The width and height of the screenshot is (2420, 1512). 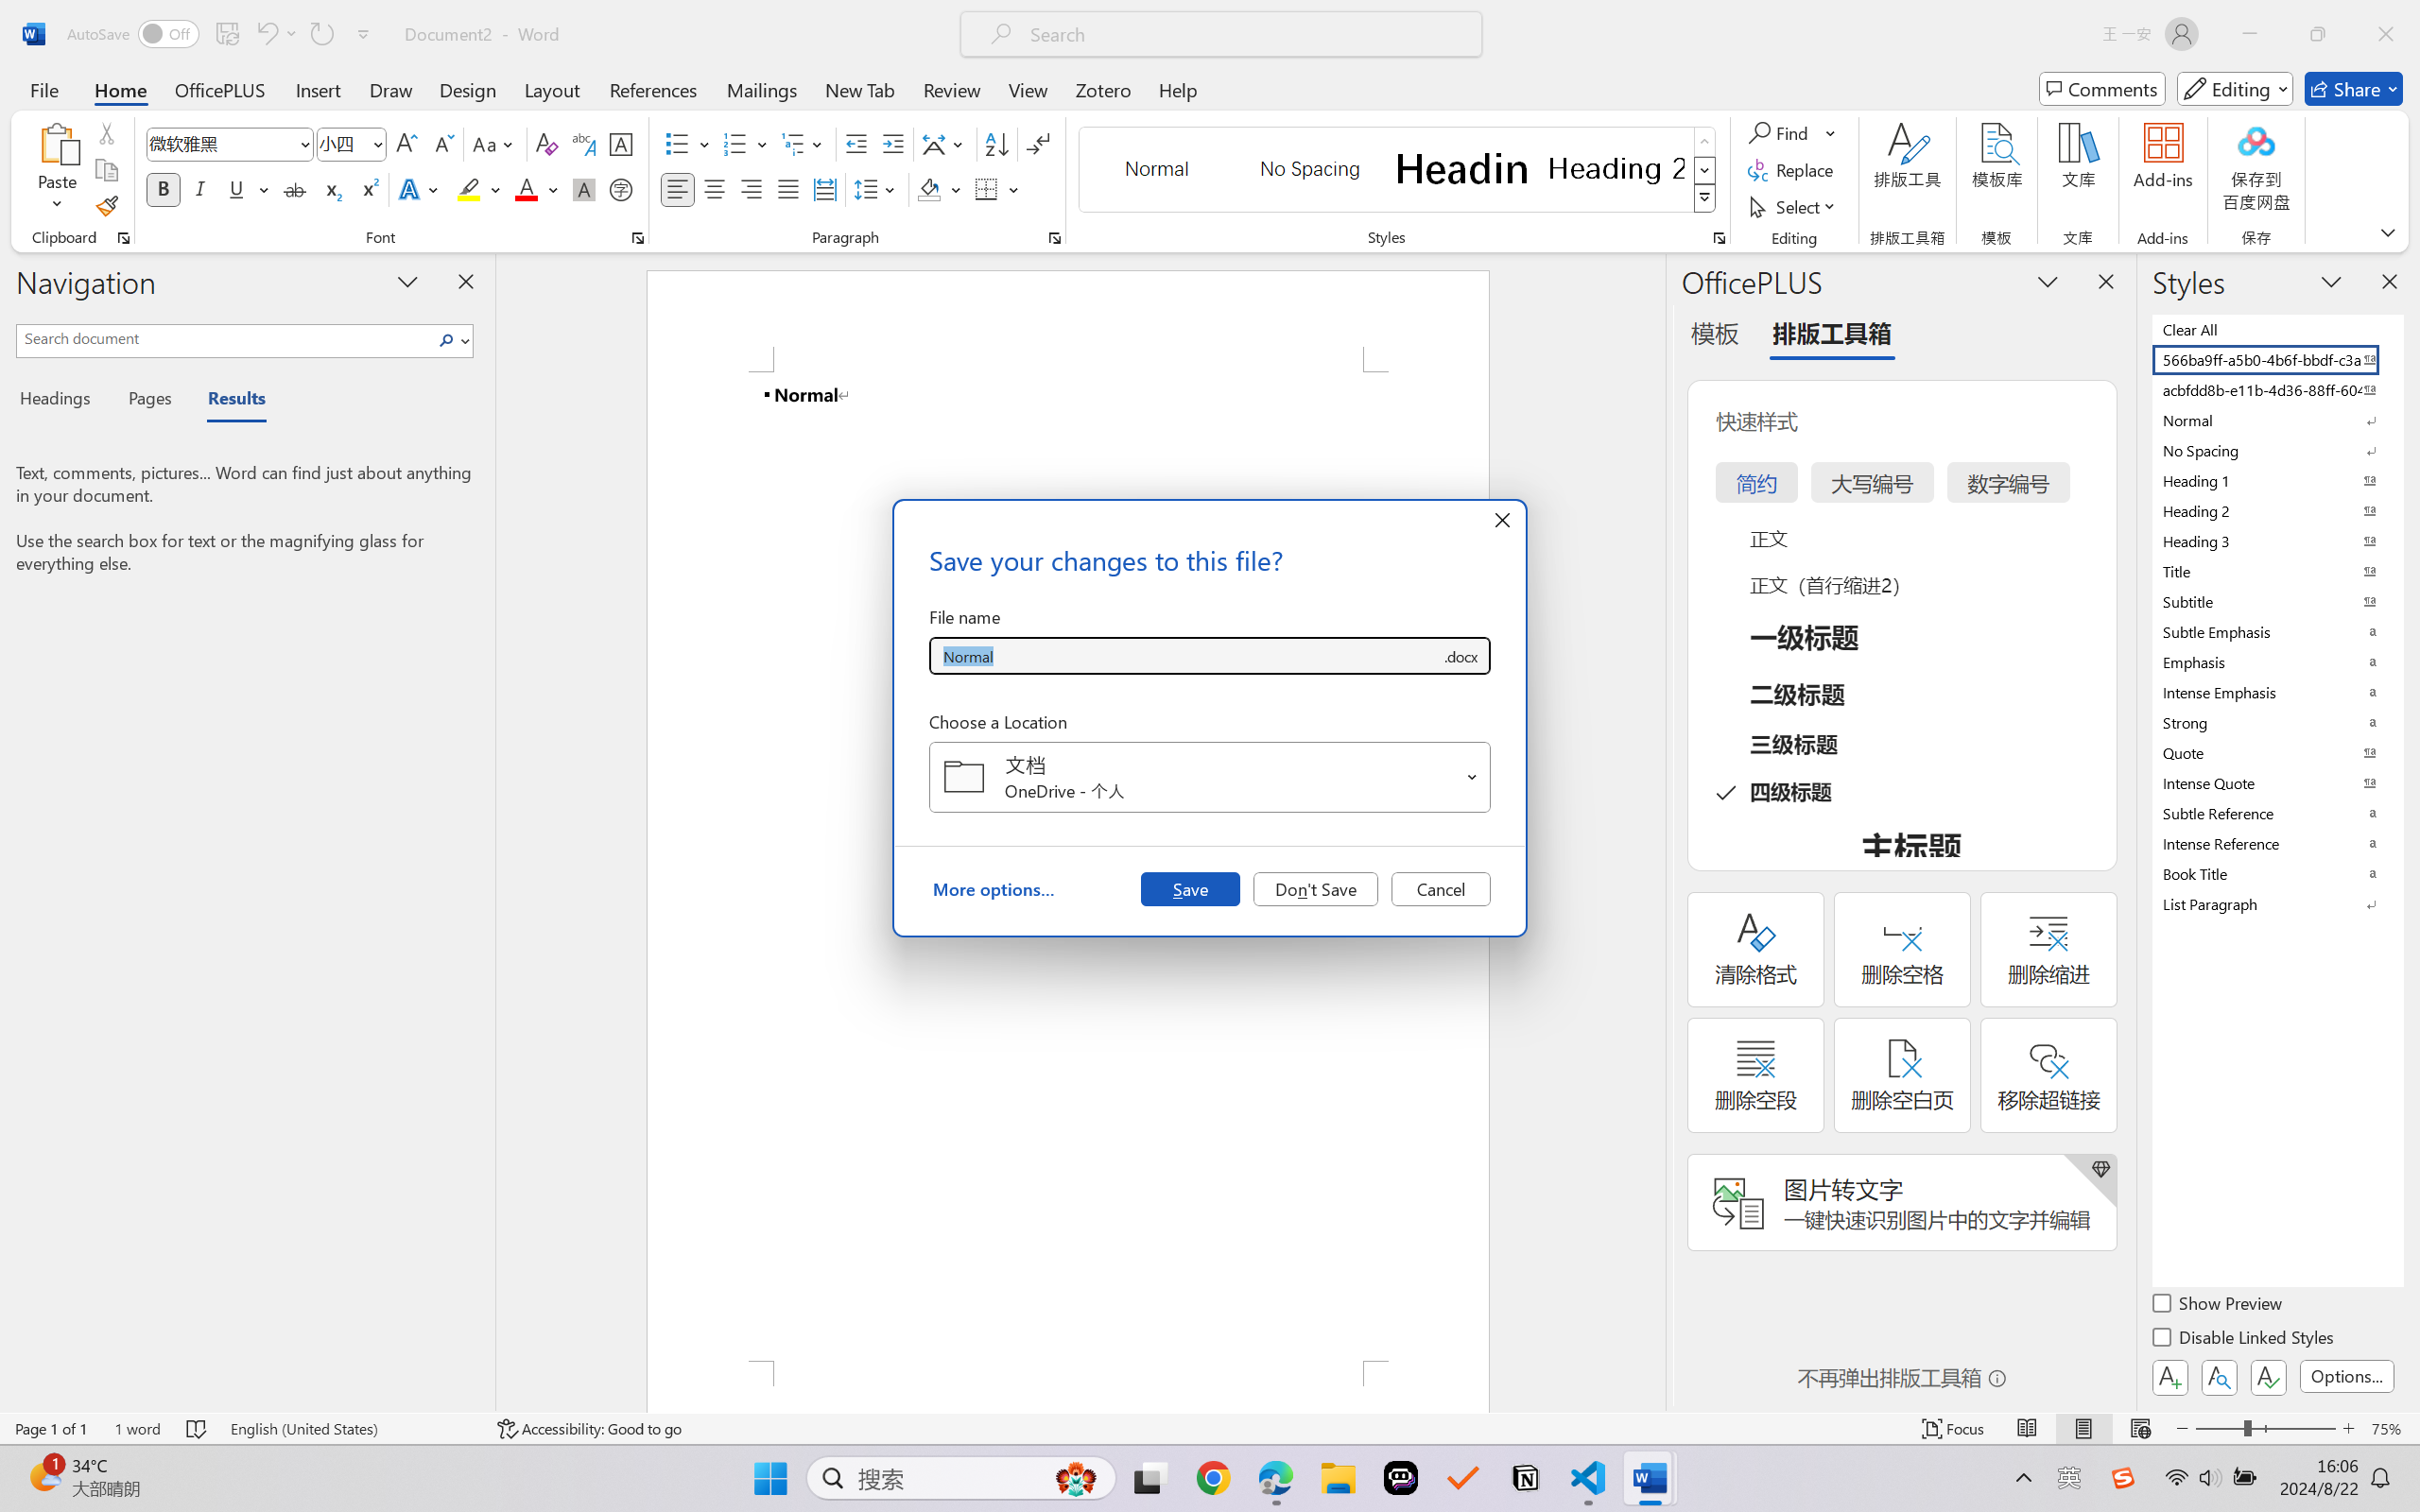 What do you see at coordinates (2388, 232) in the screenshot?
I see `Ribbon Display Options` at bounding box center [2388, 232].